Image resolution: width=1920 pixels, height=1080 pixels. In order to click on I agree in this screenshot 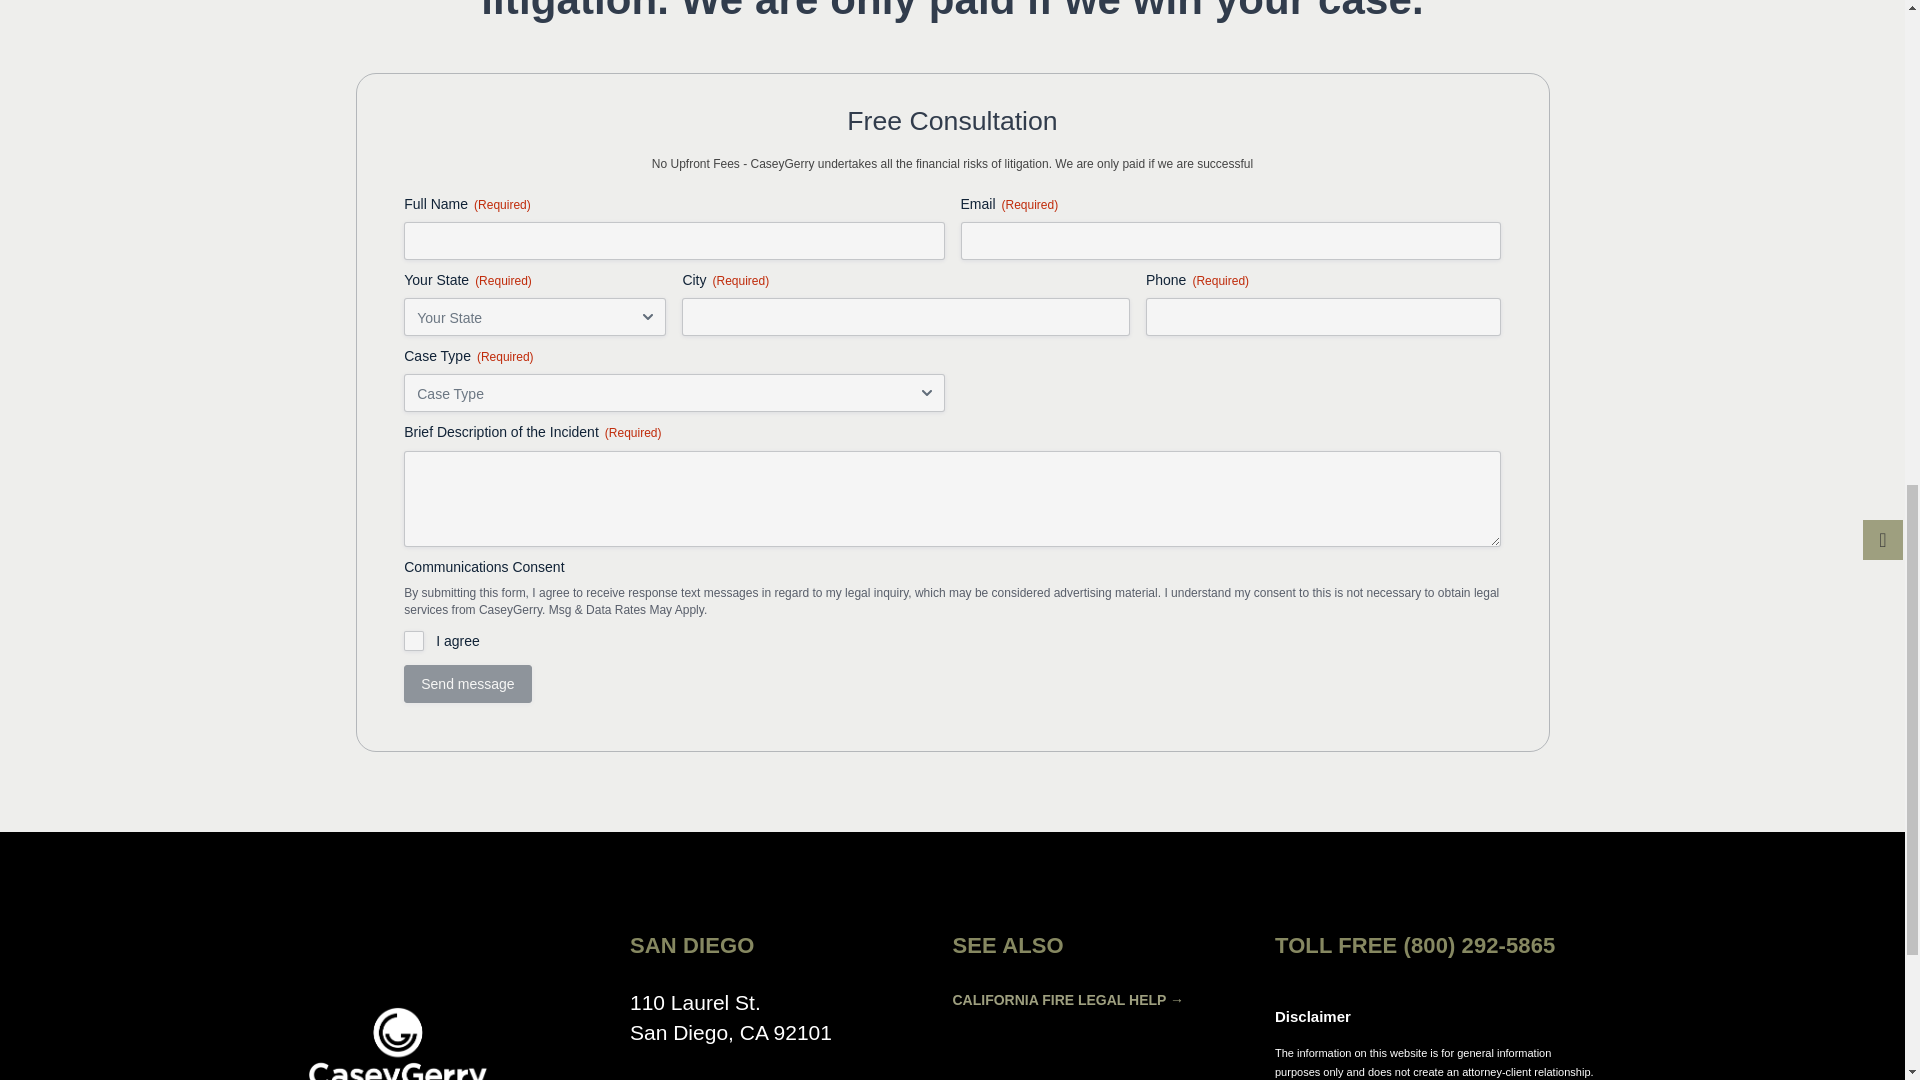, I will do `click(414, 640)`.